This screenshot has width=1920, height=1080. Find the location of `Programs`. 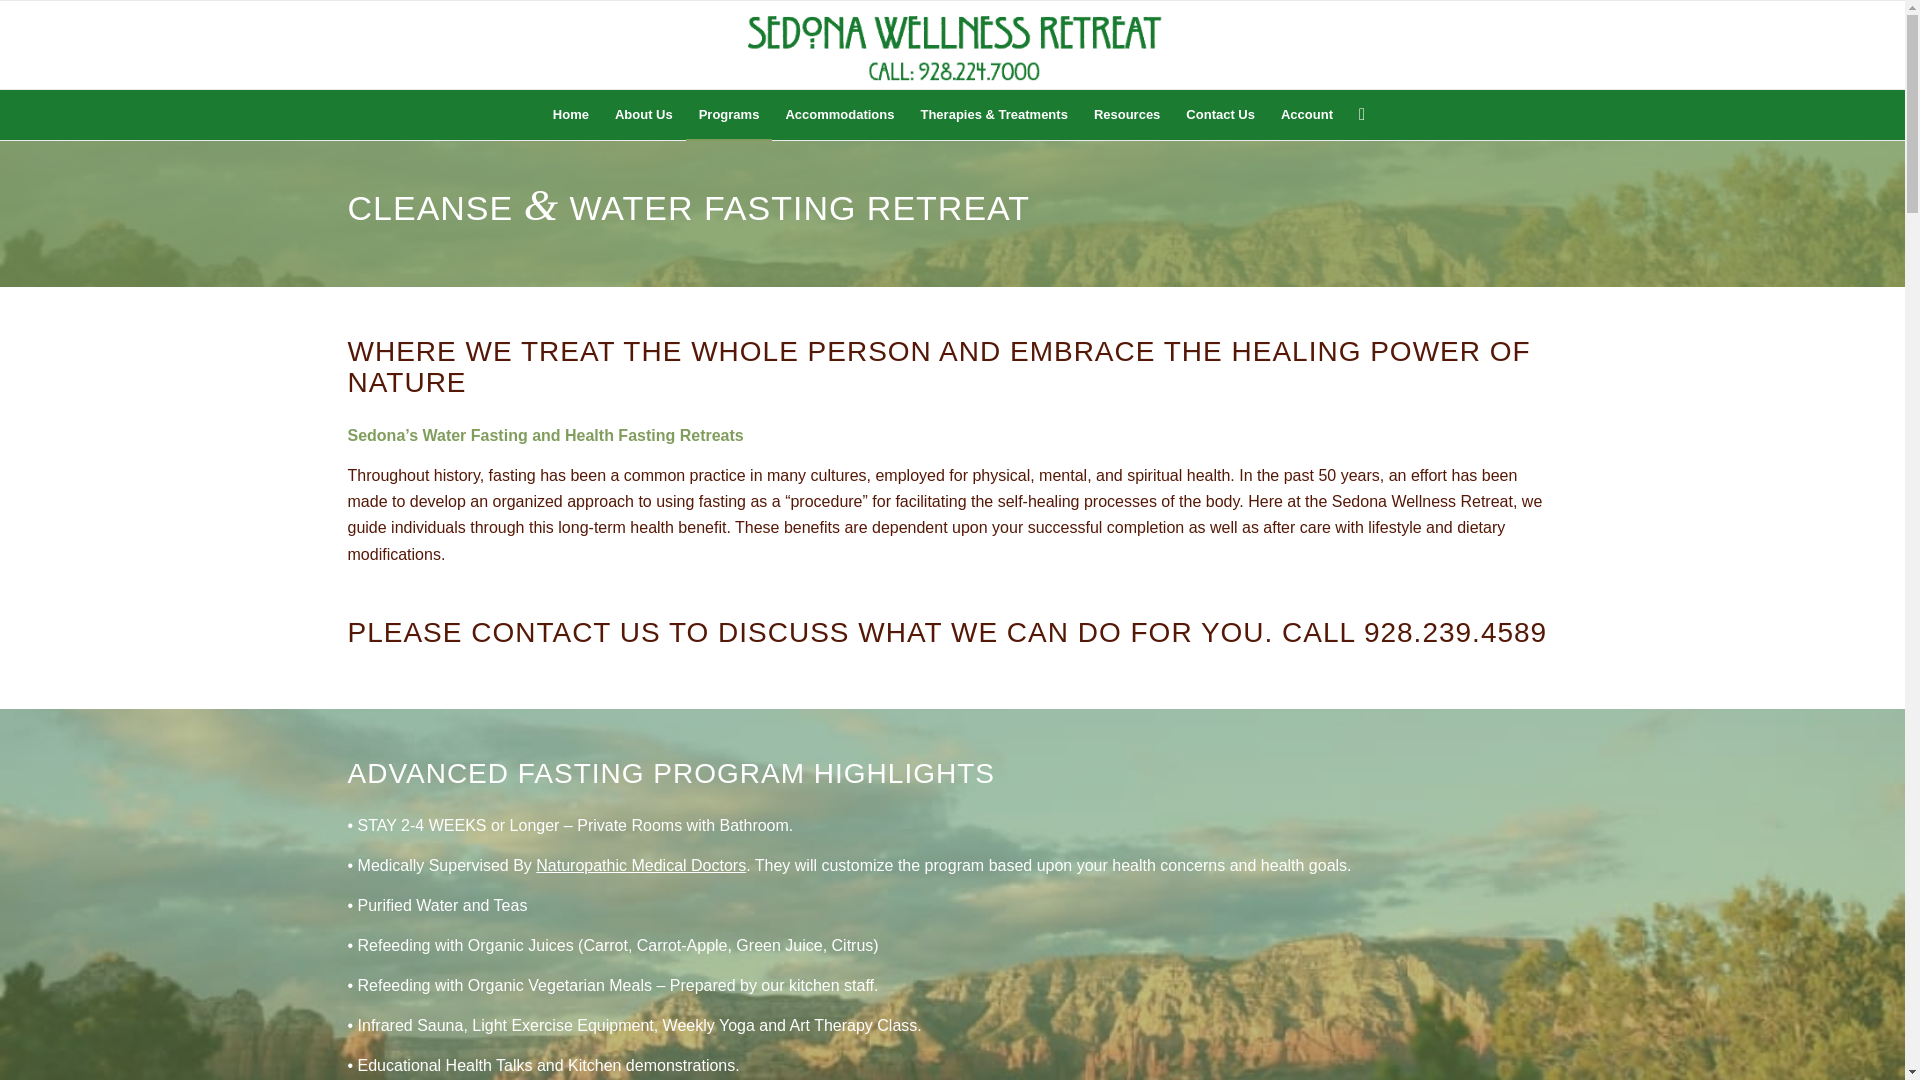

Programs is located at coordinates (729, 114).